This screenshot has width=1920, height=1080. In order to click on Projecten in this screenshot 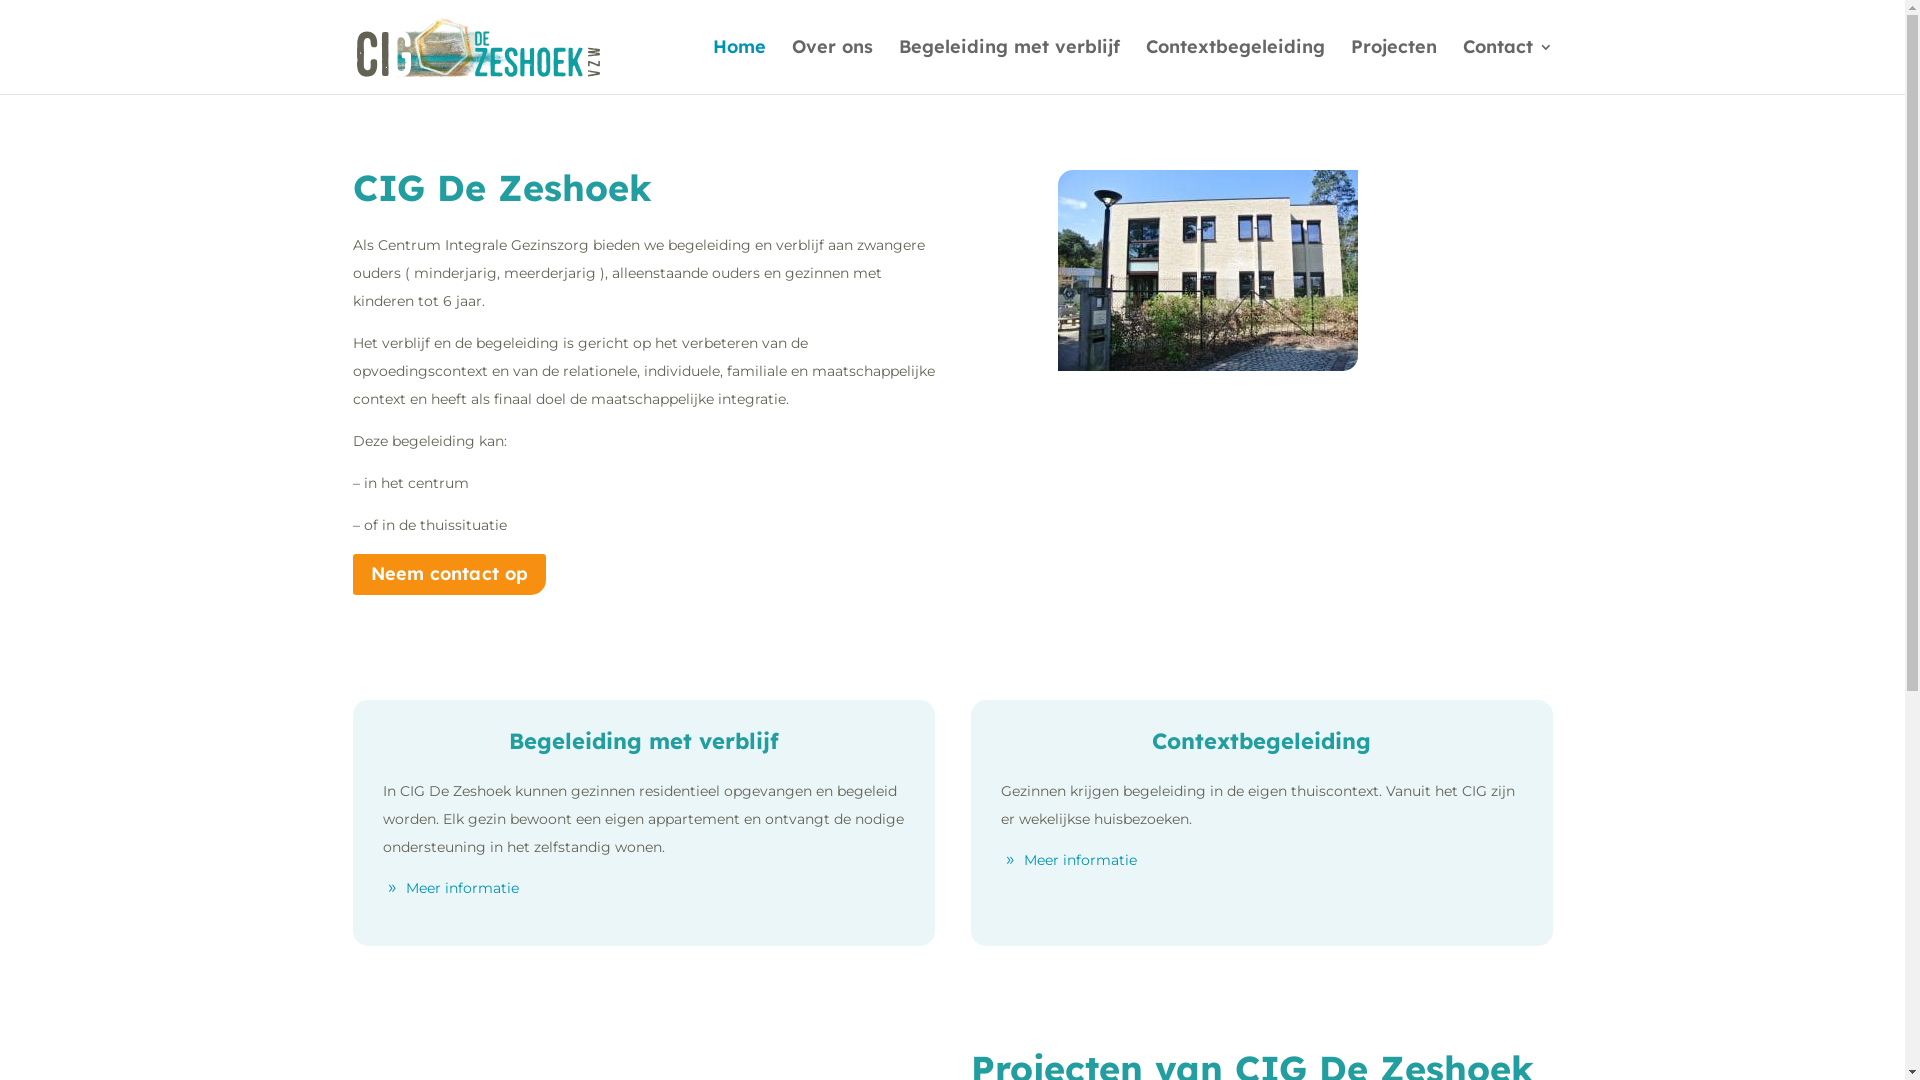, I will do `click(1393, 67)`.